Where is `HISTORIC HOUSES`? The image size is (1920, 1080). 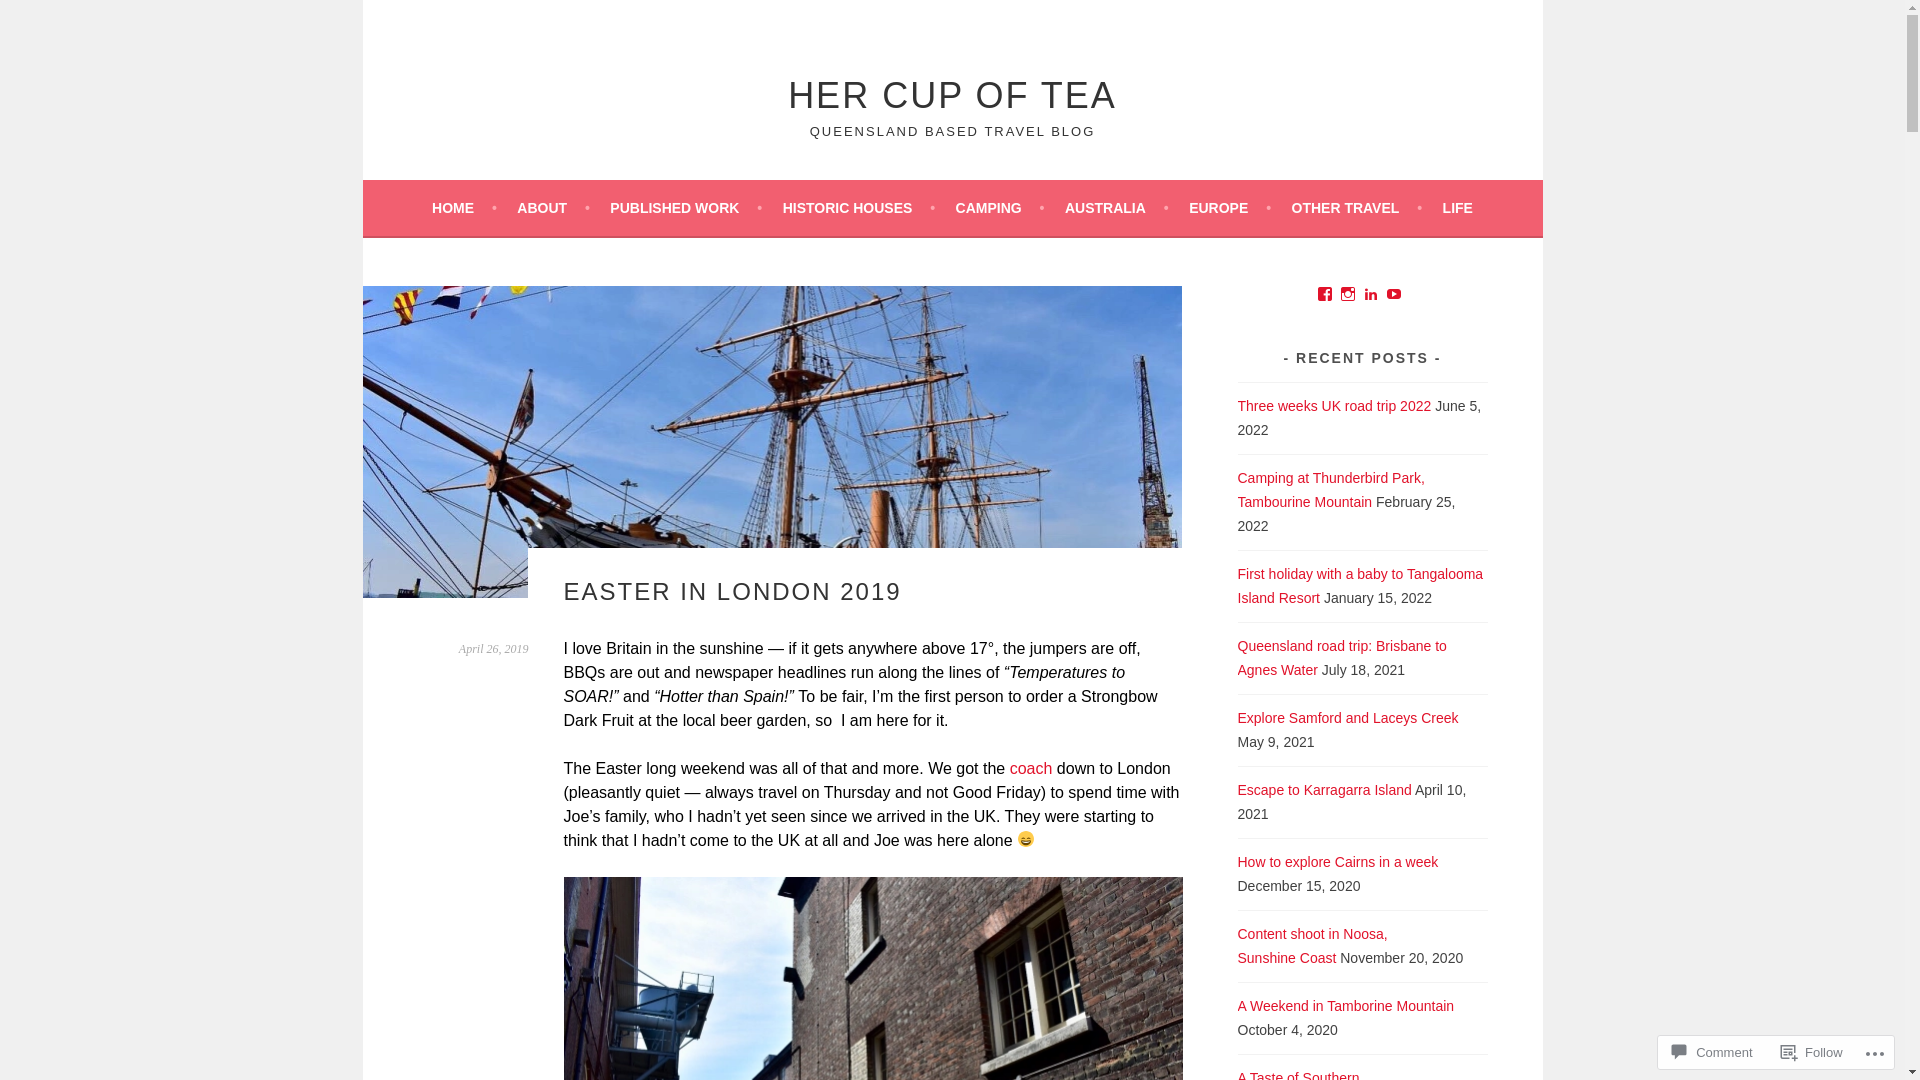 HISTORIC HOUSES is located at coordinates (859, 208).